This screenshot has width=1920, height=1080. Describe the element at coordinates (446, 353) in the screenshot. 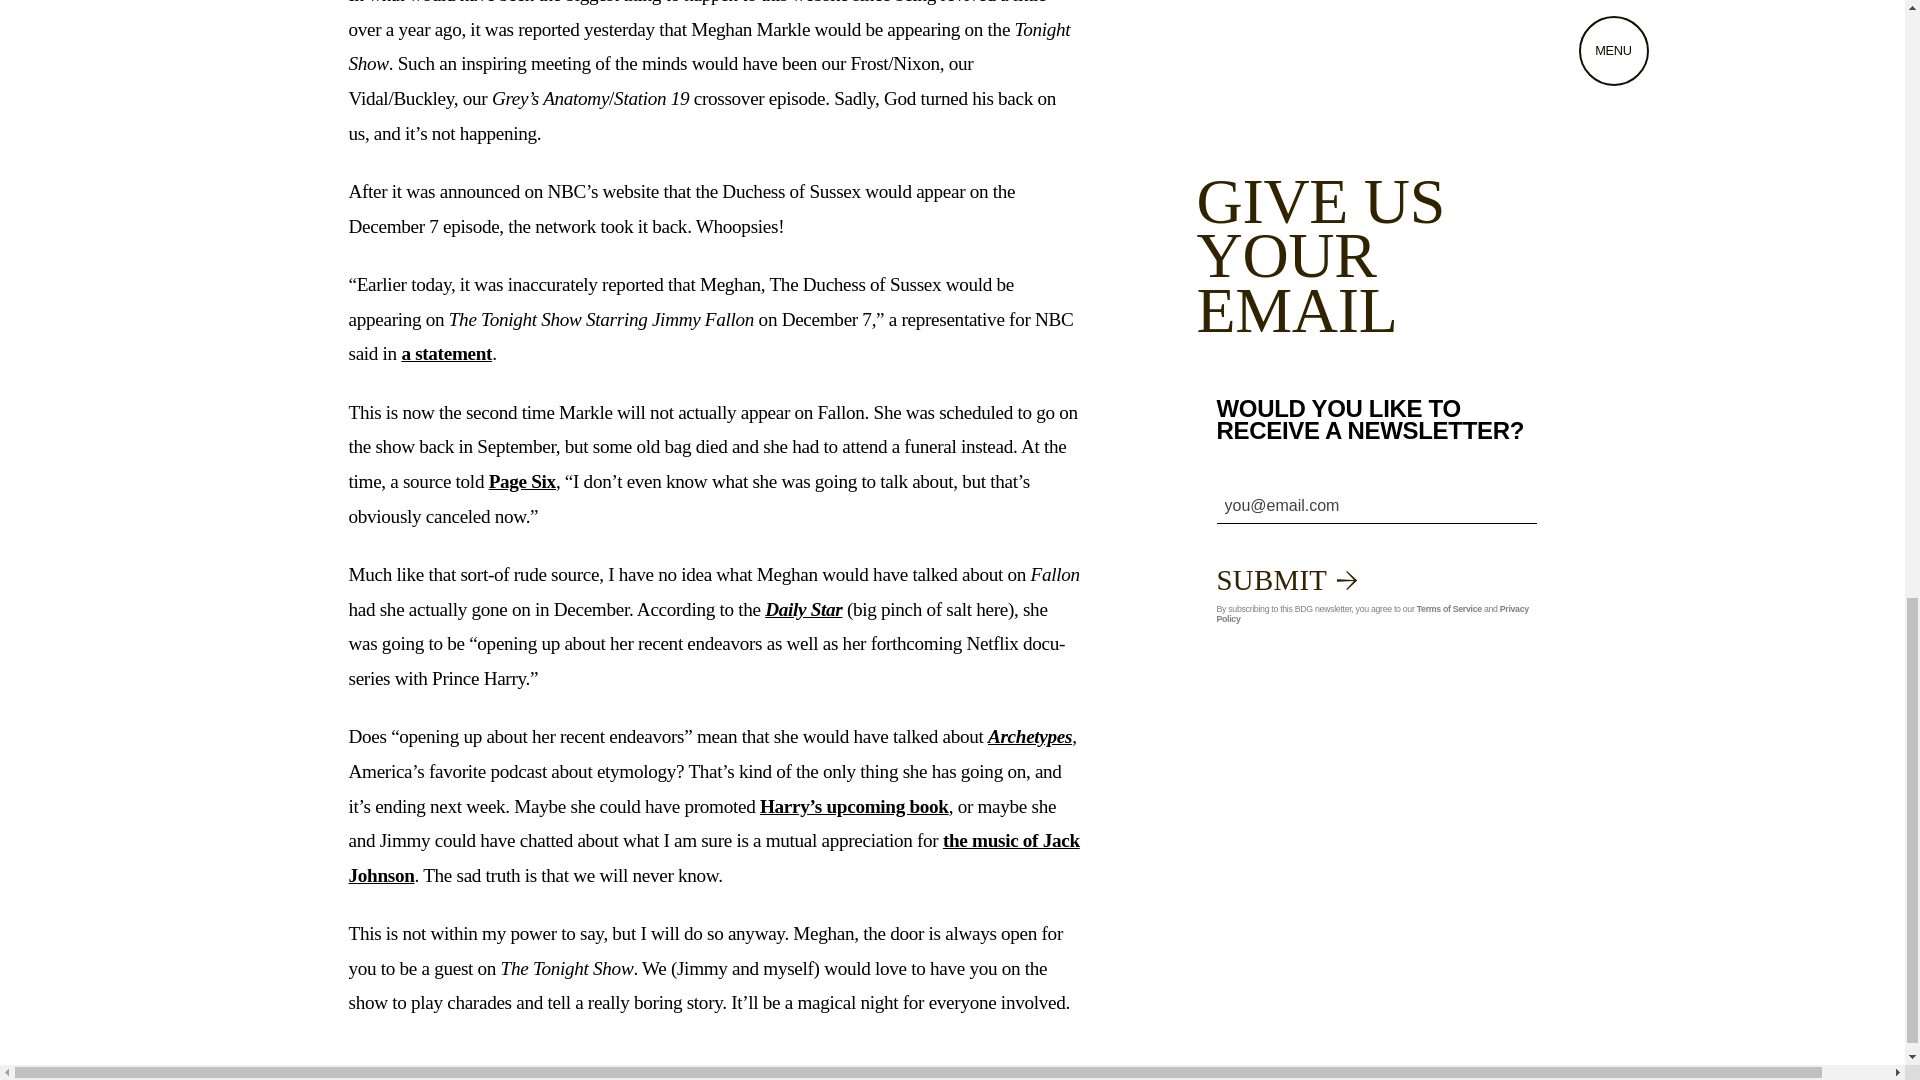

I see `a statement` at that location.